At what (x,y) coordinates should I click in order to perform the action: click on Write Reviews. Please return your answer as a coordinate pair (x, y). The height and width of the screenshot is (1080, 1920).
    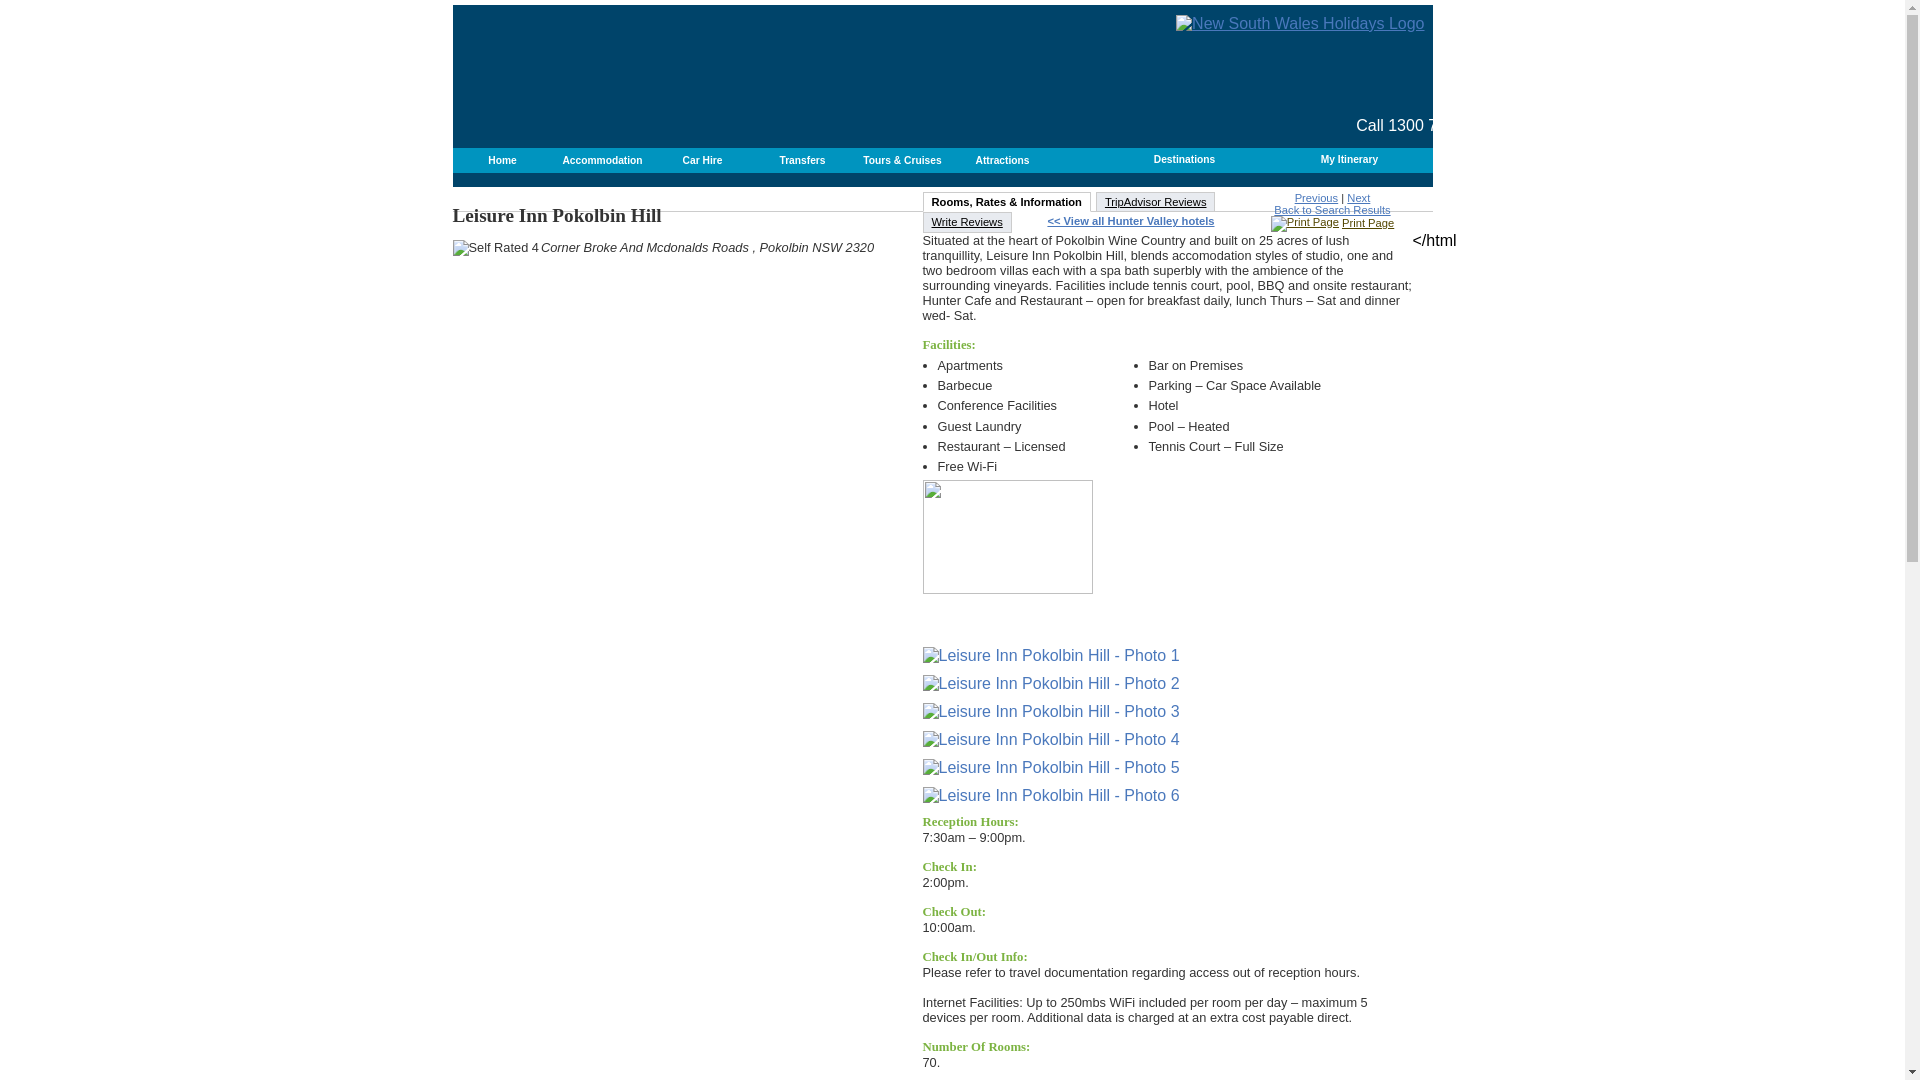
    Looking at the image, I should click on (966, 222).